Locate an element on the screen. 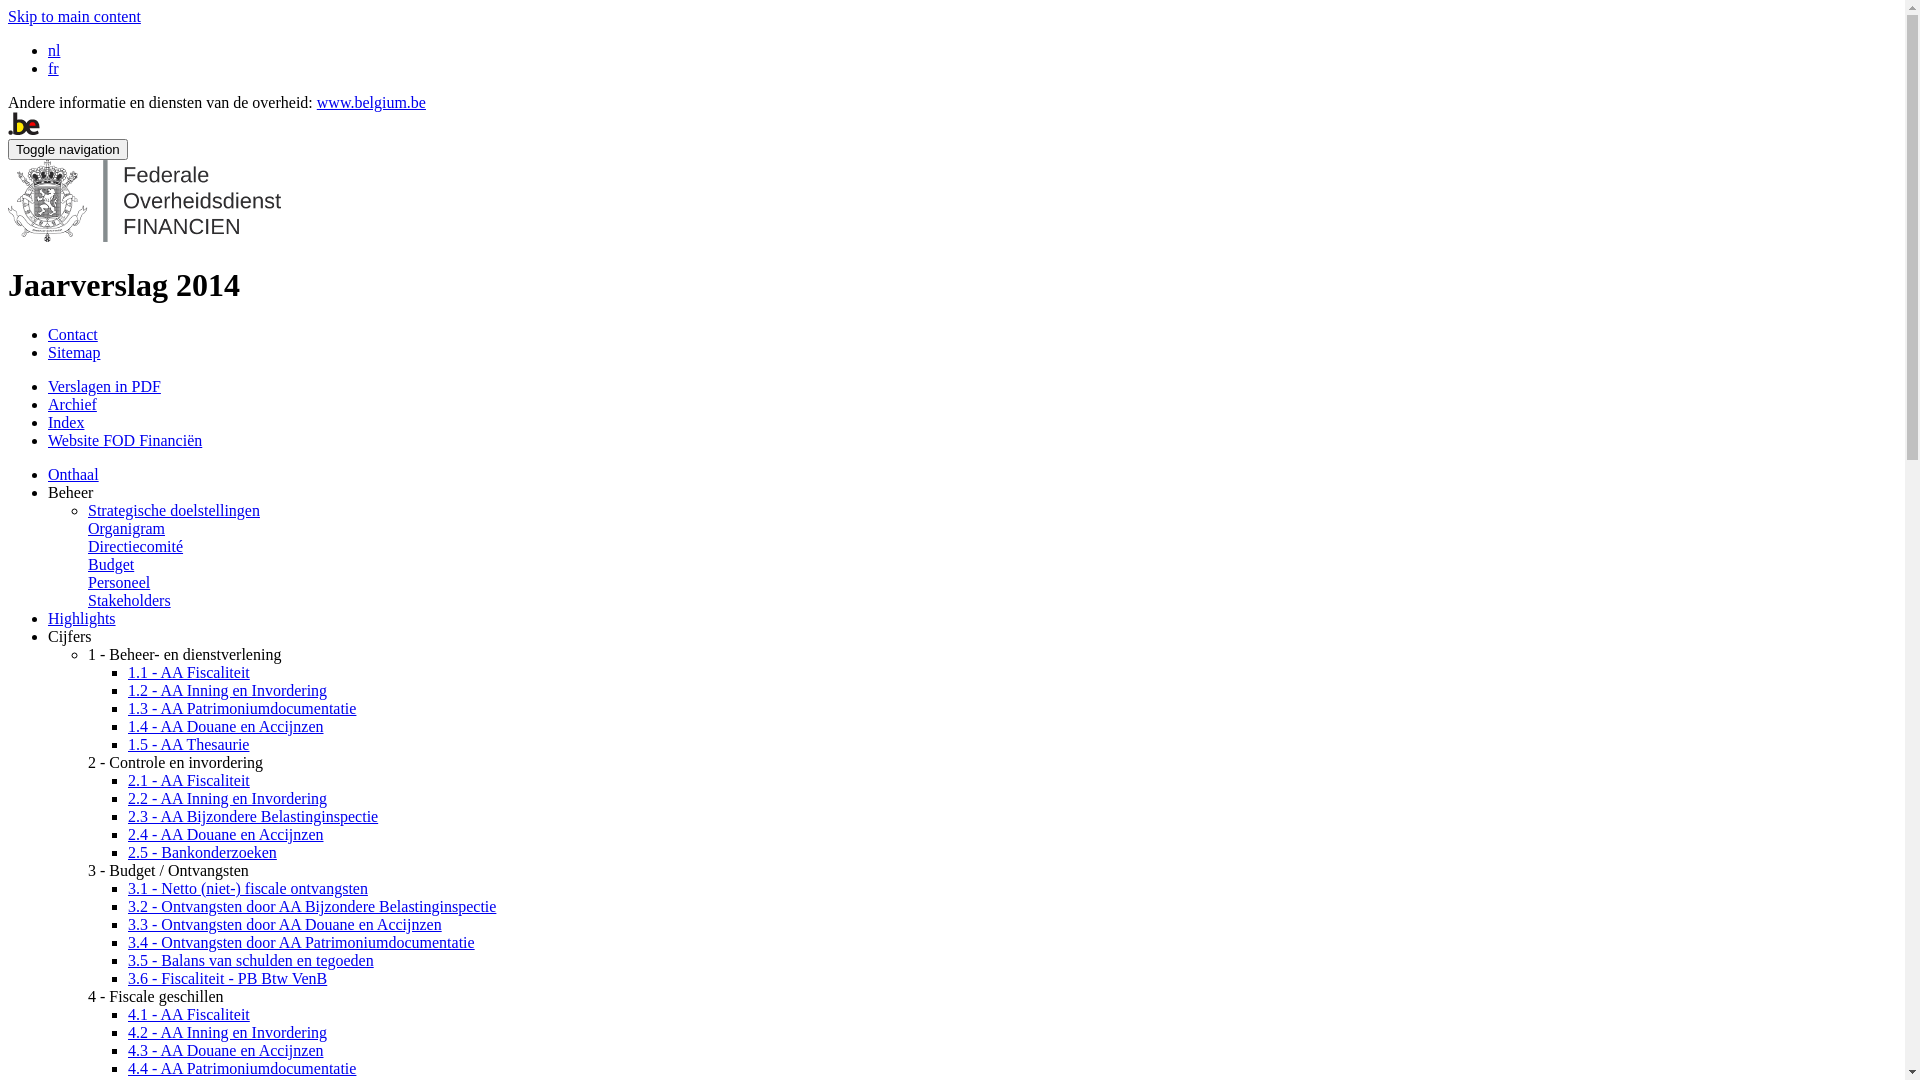  Contact is located at coordinates (73, 334).